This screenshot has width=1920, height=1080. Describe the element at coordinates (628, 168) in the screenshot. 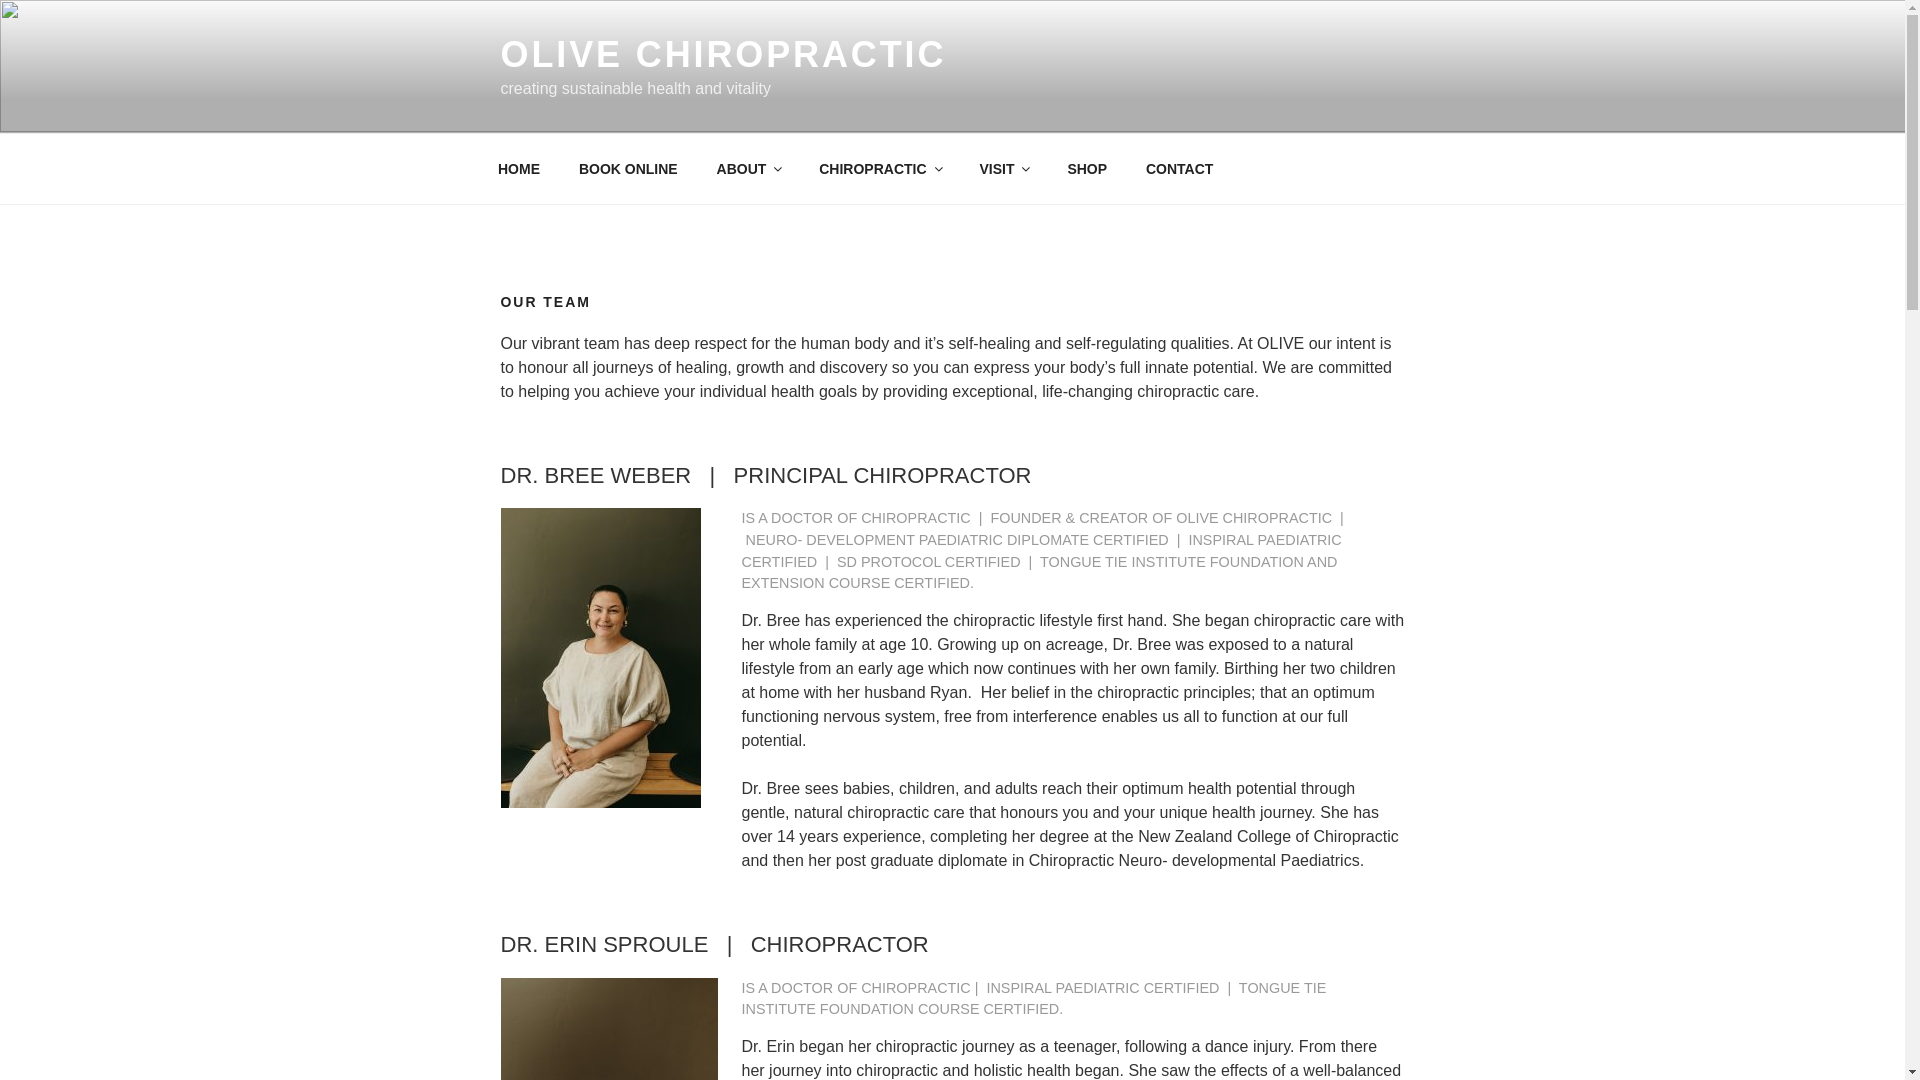

I see `BOOK ONLINE` at that location.